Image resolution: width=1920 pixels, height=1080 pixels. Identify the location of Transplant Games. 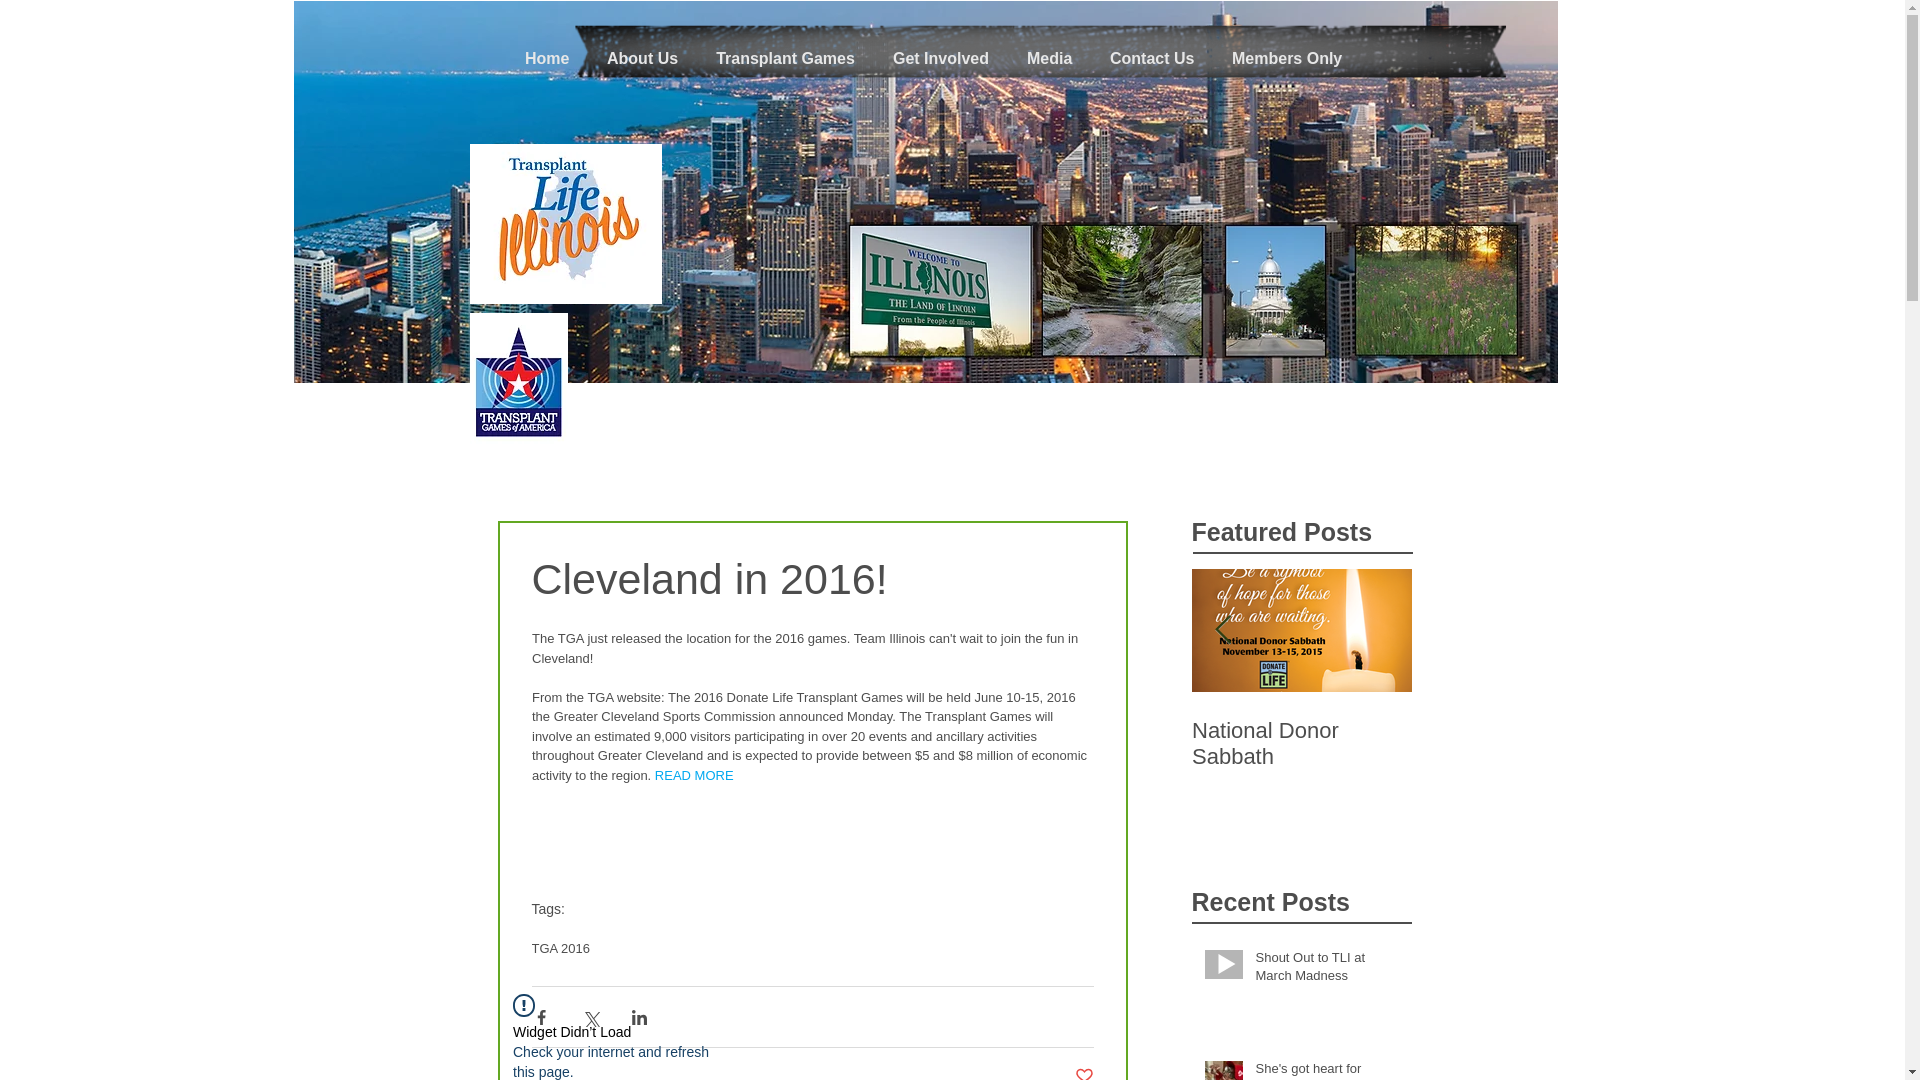
(784, 59).